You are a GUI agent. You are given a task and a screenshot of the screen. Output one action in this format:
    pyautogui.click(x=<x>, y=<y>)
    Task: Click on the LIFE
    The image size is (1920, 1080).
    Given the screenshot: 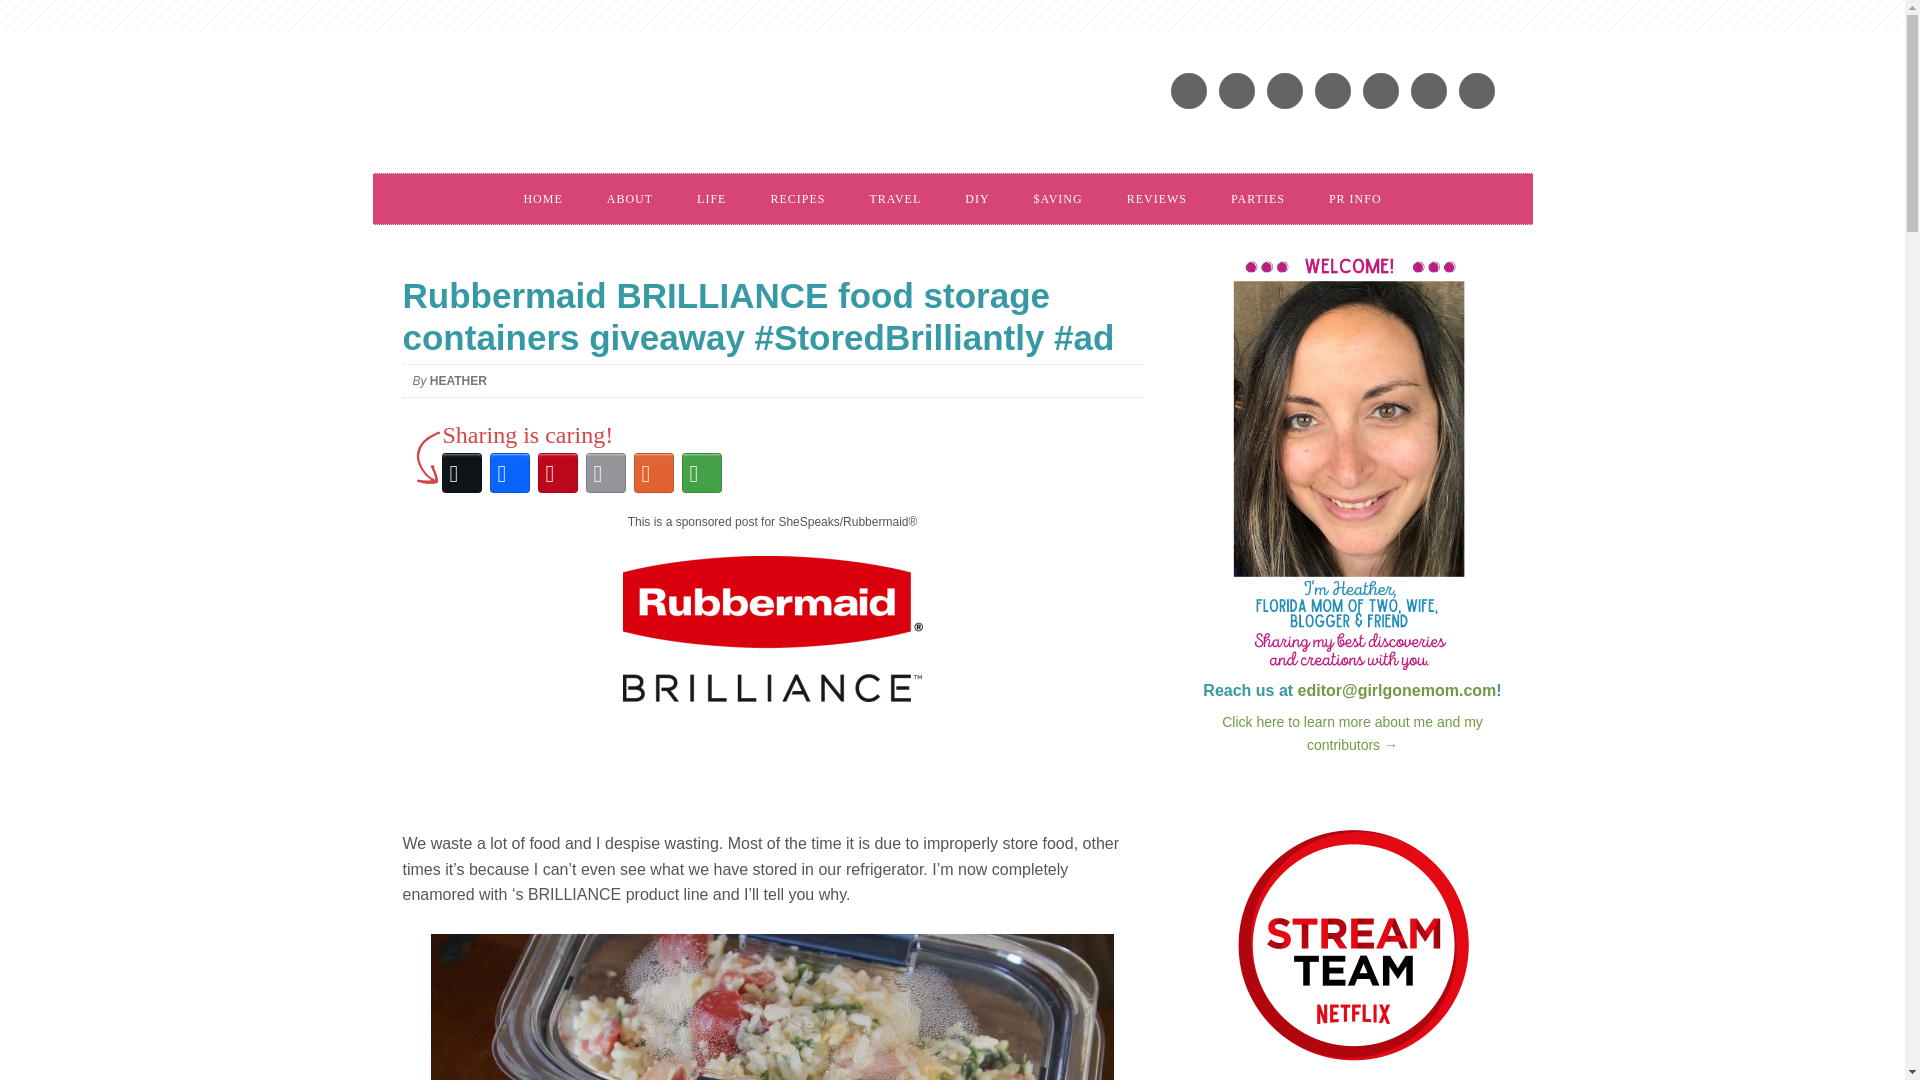 What is the action you would take?
    pyautogui.click(x=712, y=198)
    